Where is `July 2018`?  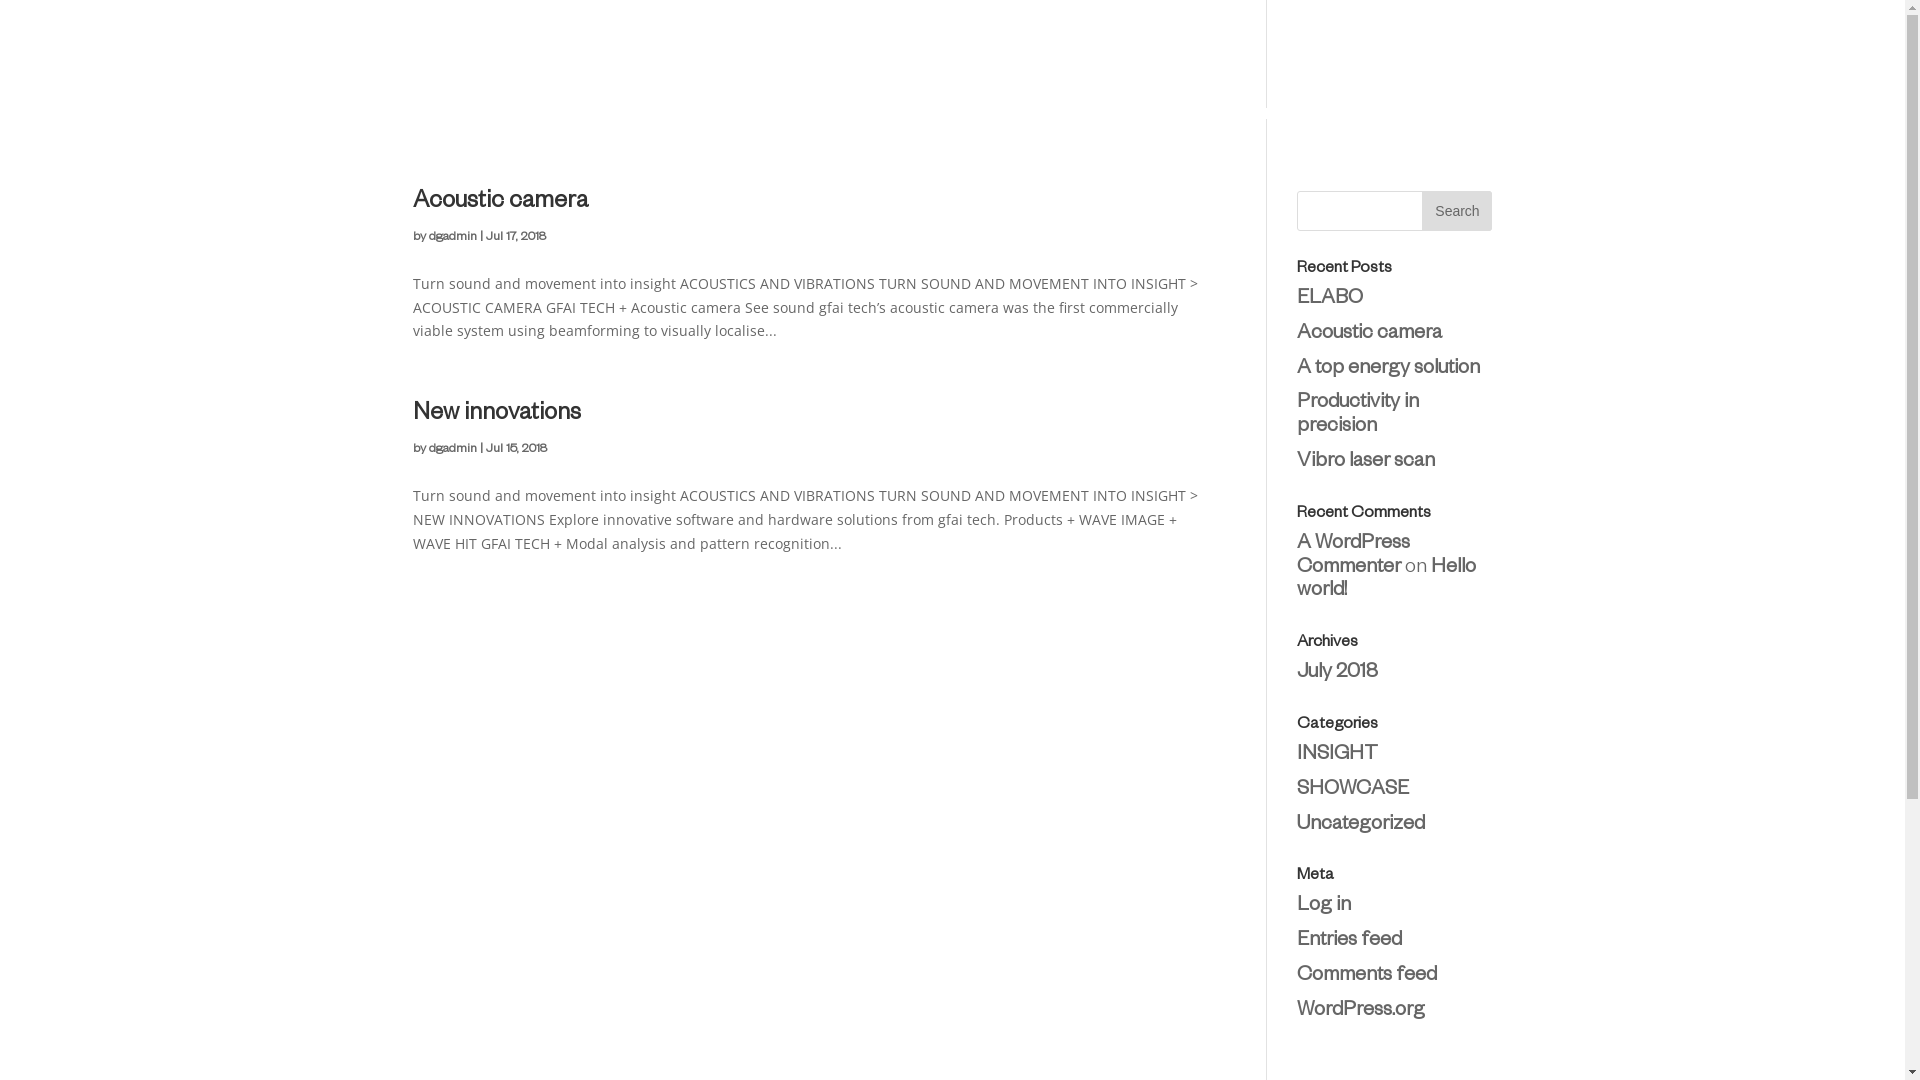 July 2018 is located at coordinates (1338, 674).